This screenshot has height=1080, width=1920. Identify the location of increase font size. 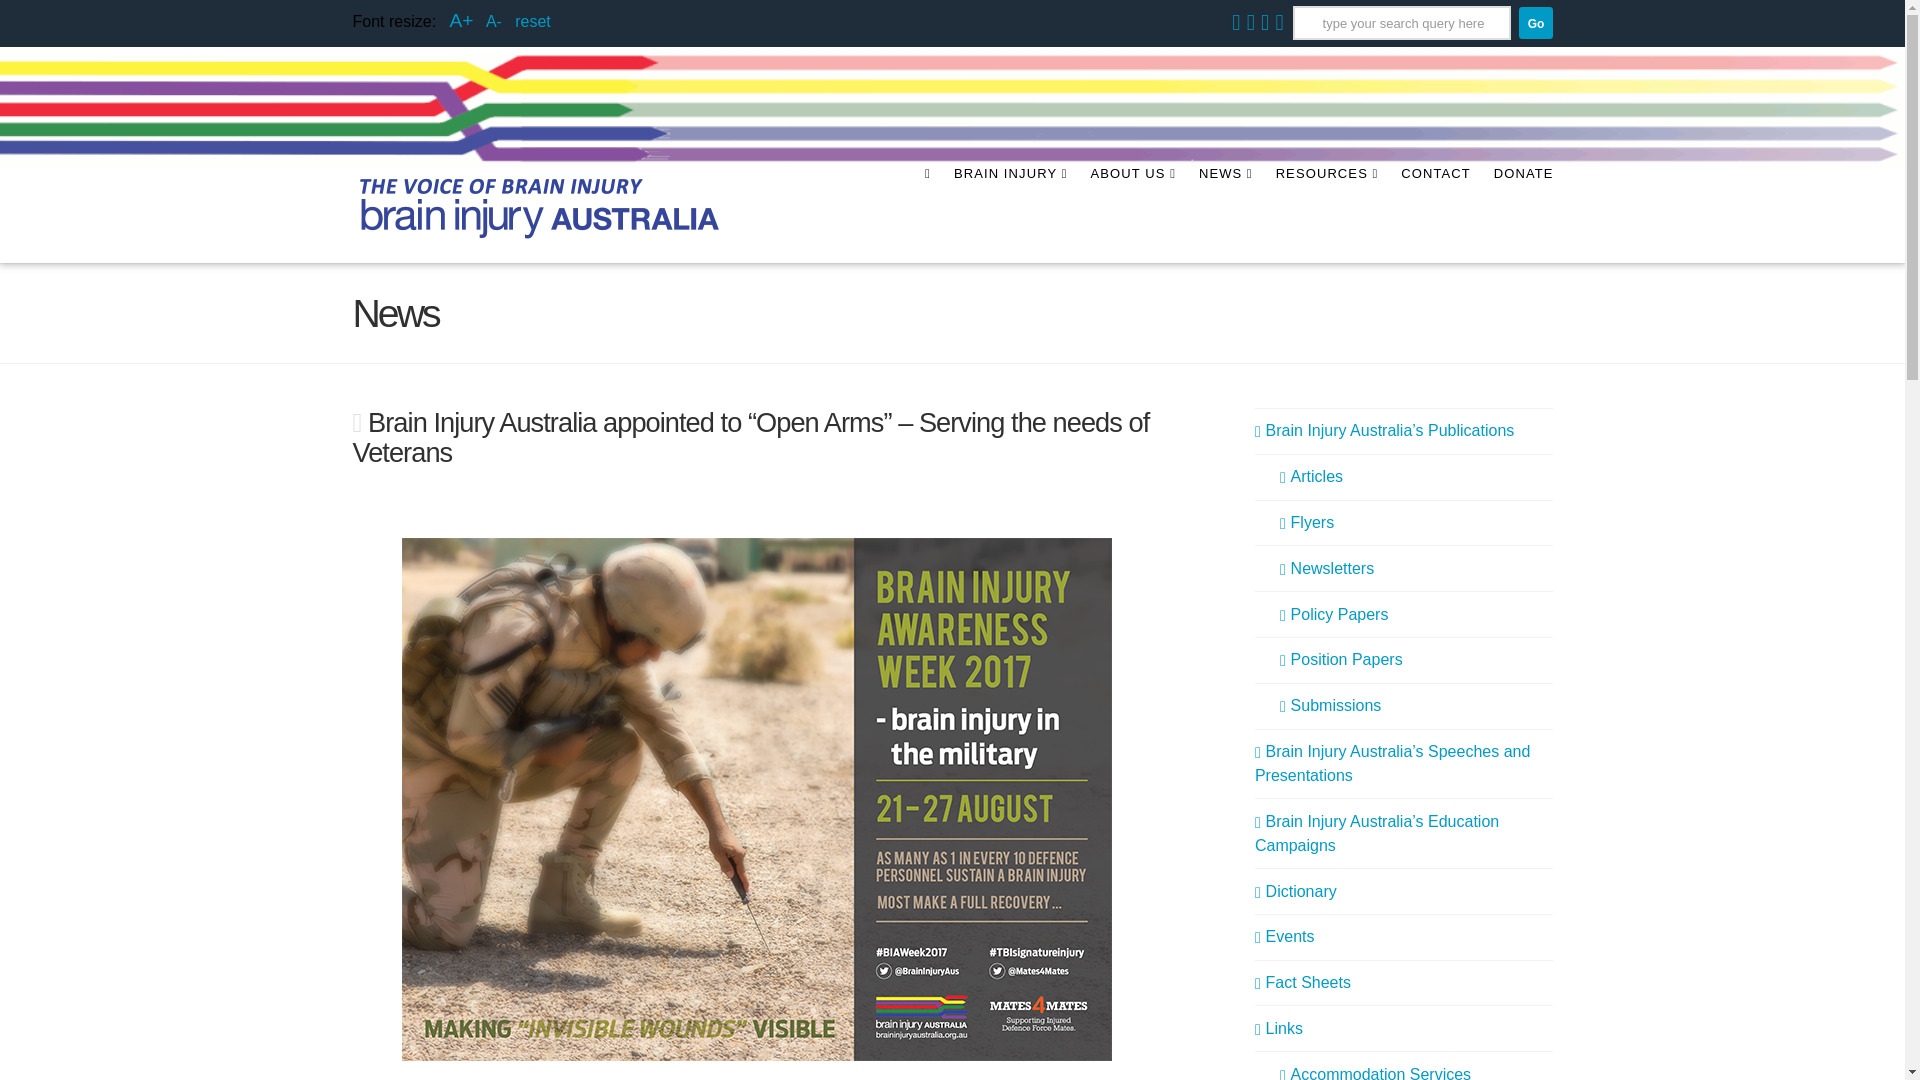
(460, 20).